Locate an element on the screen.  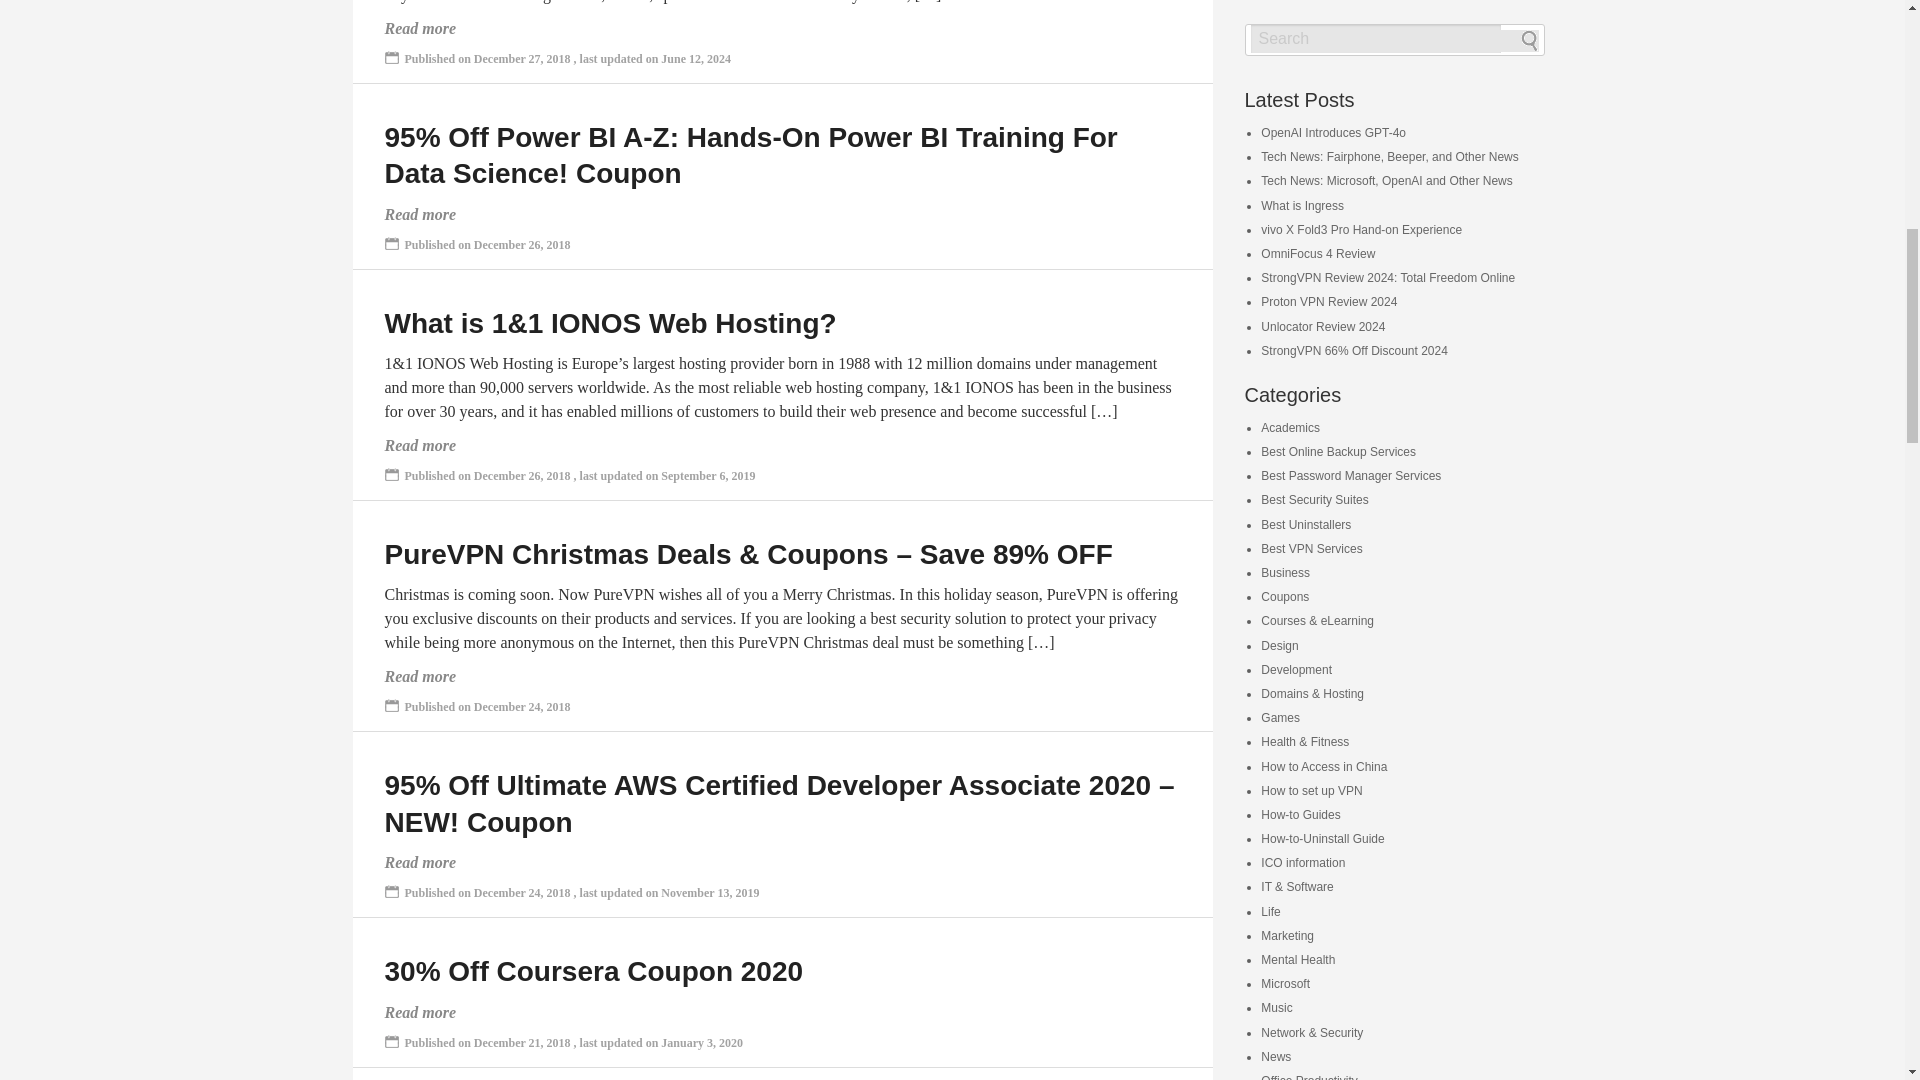
What is Ingress is located at coordinates (1302, 205).